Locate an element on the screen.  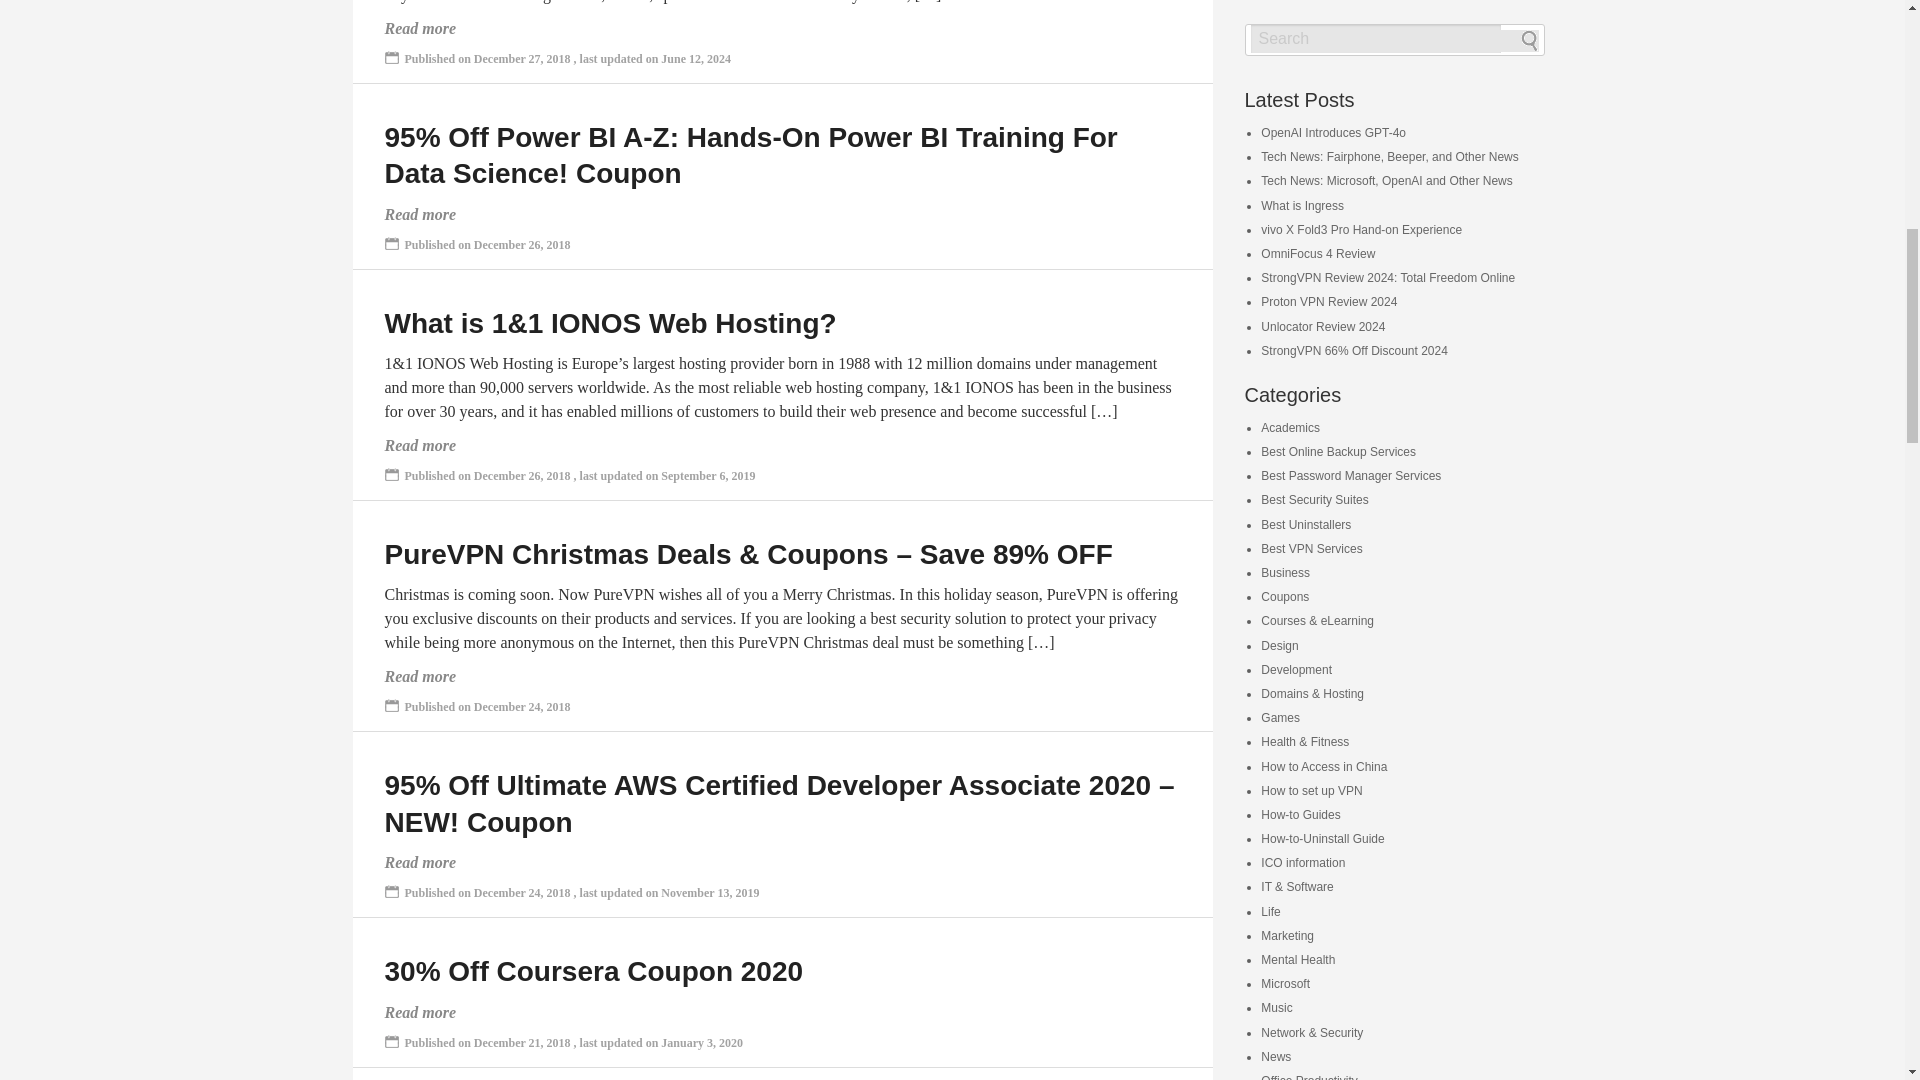
What is Ingress is located at coordinates (1302, 205).